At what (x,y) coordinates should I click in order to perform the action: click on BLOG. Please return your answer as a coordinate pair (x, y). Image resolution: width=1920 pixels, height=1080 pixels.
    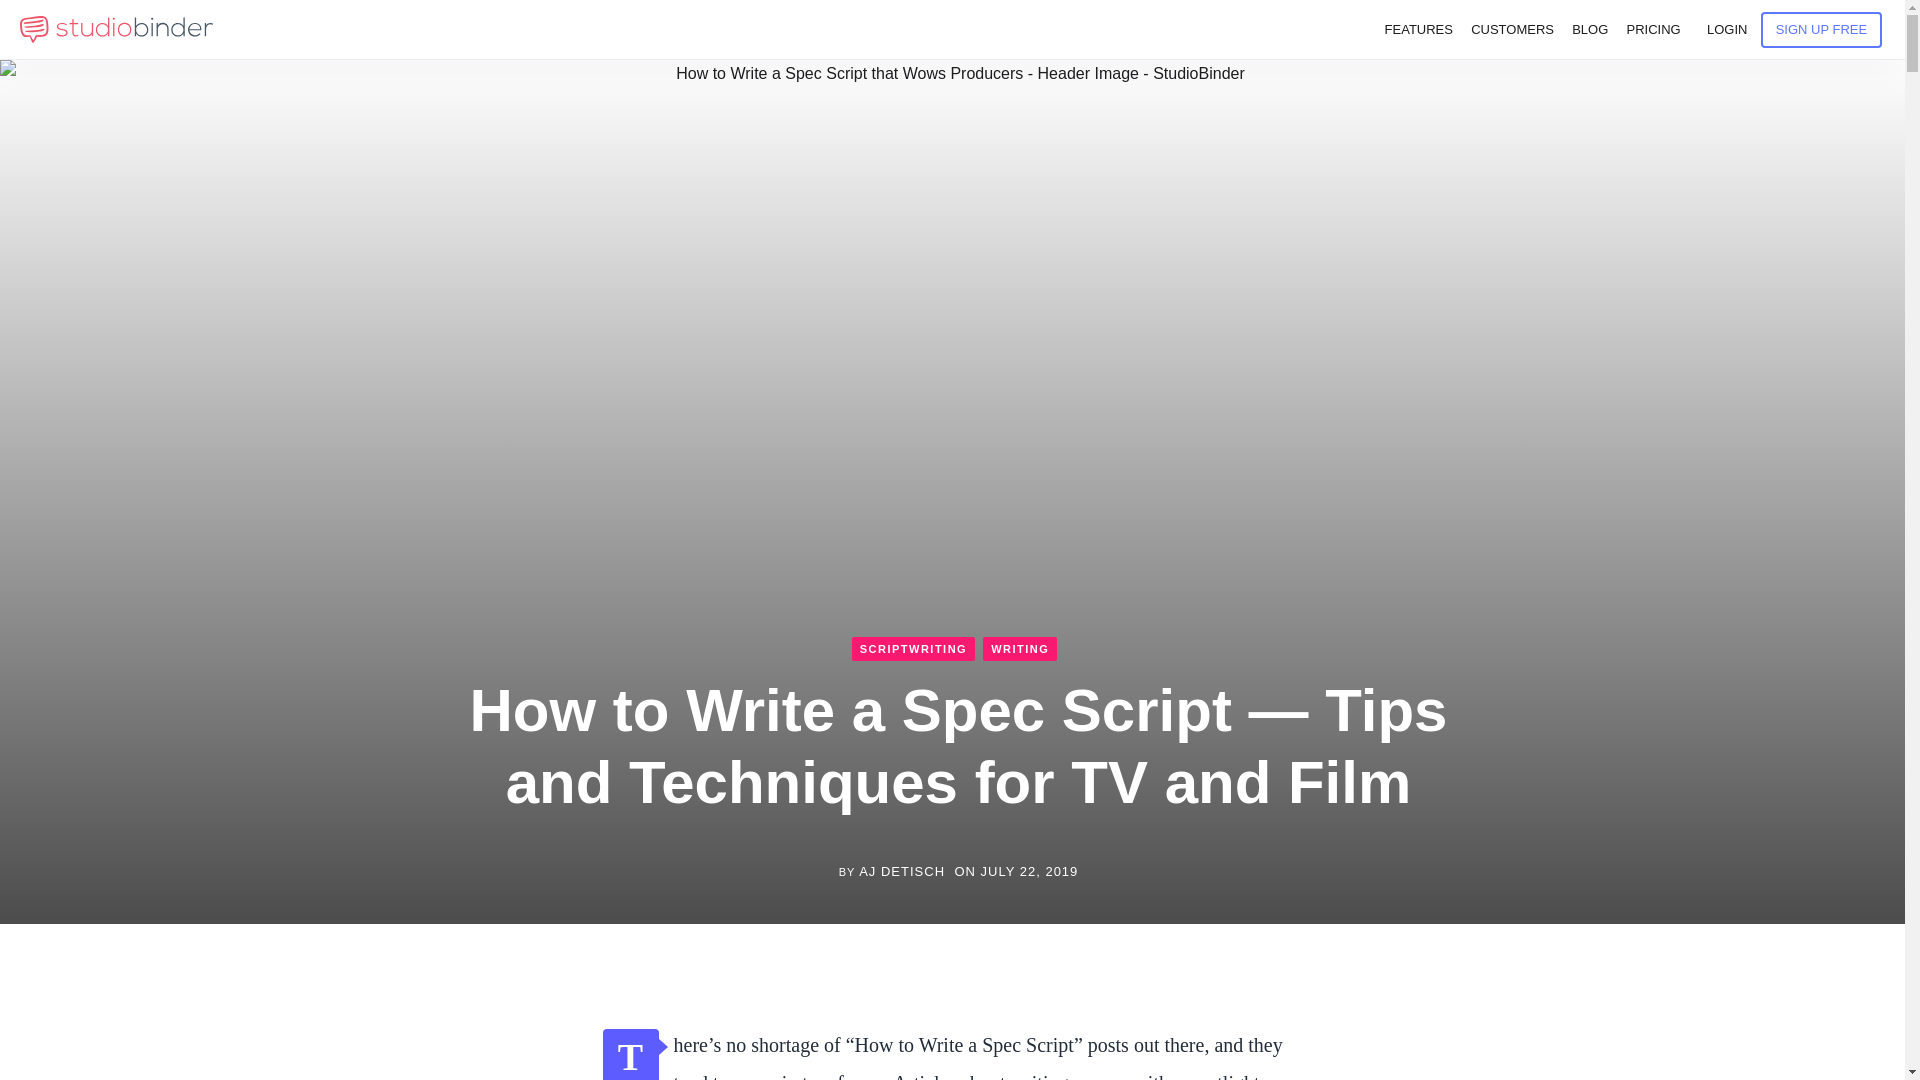
    Looking at the image, I should click on (1590, 30).